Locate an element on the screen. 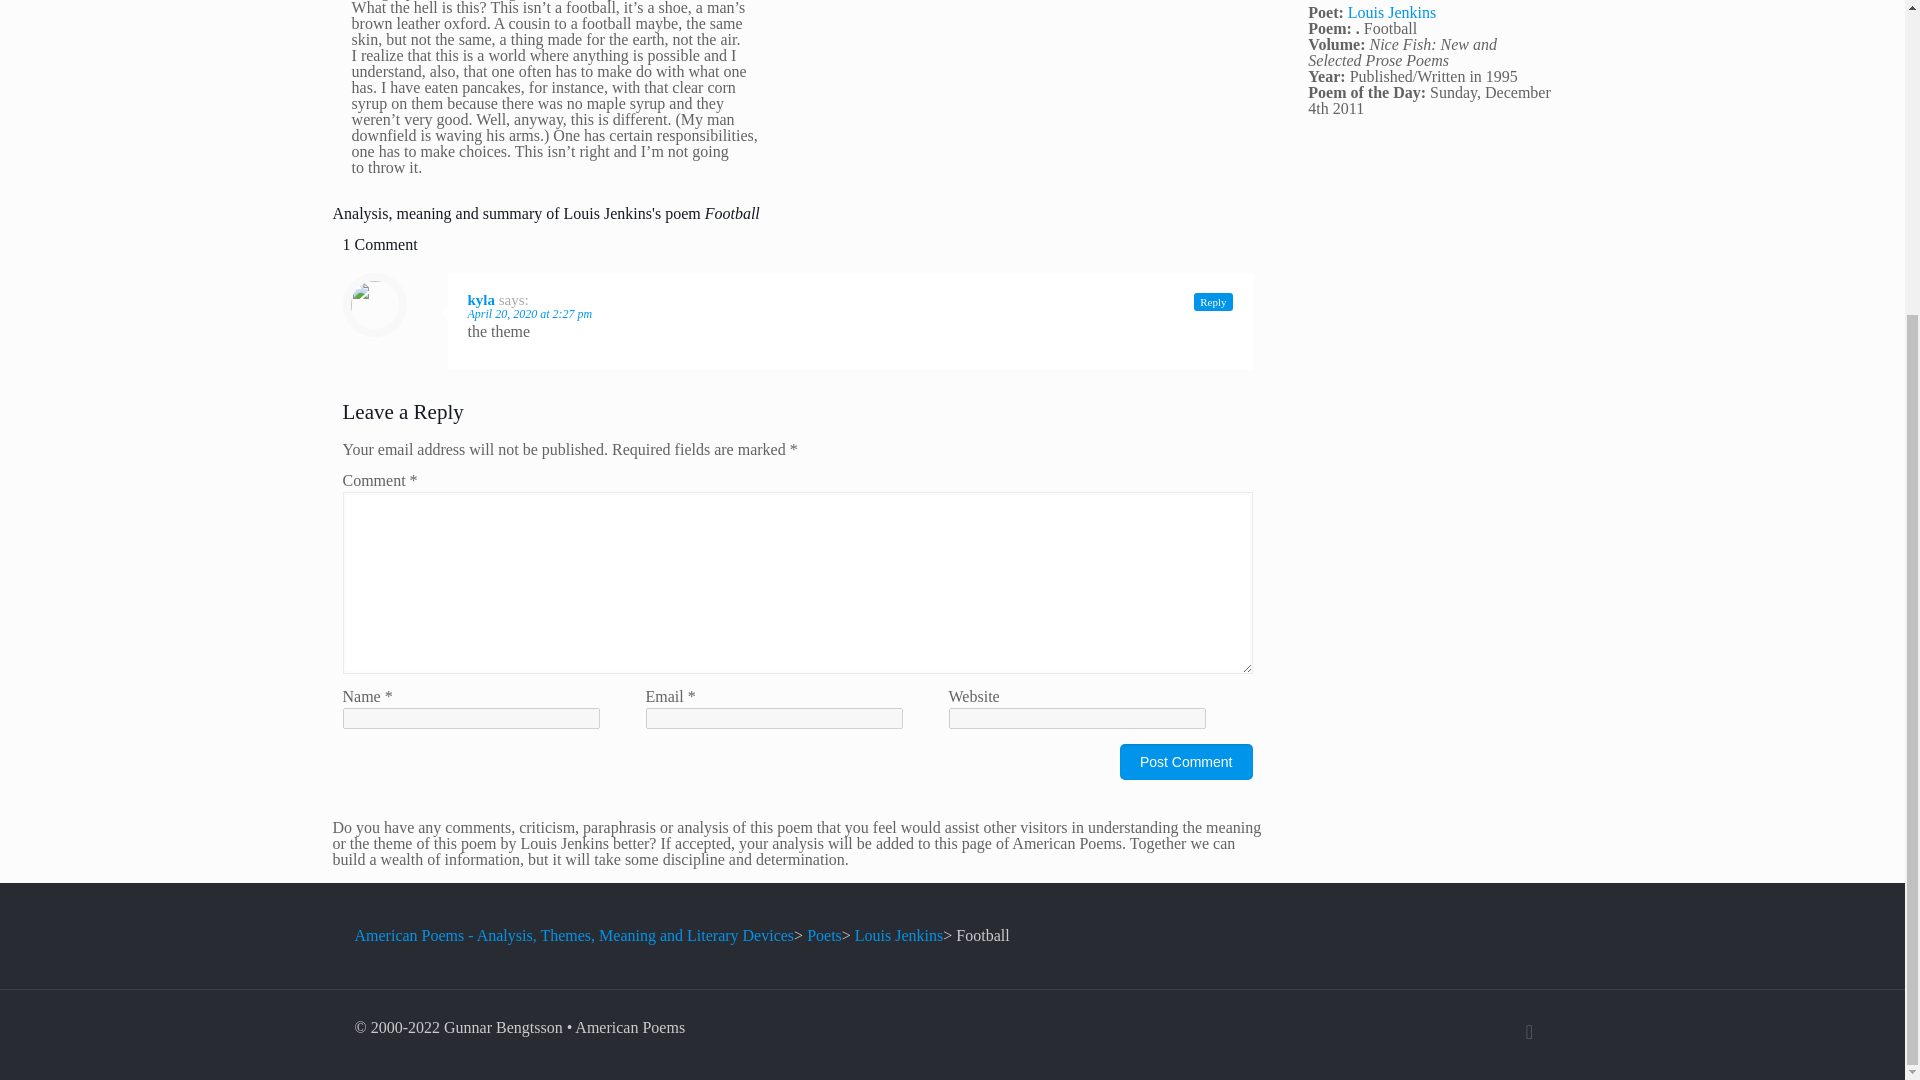 The image size is (1920, 1080). Post Comment is located at coordinates (1186, 762).